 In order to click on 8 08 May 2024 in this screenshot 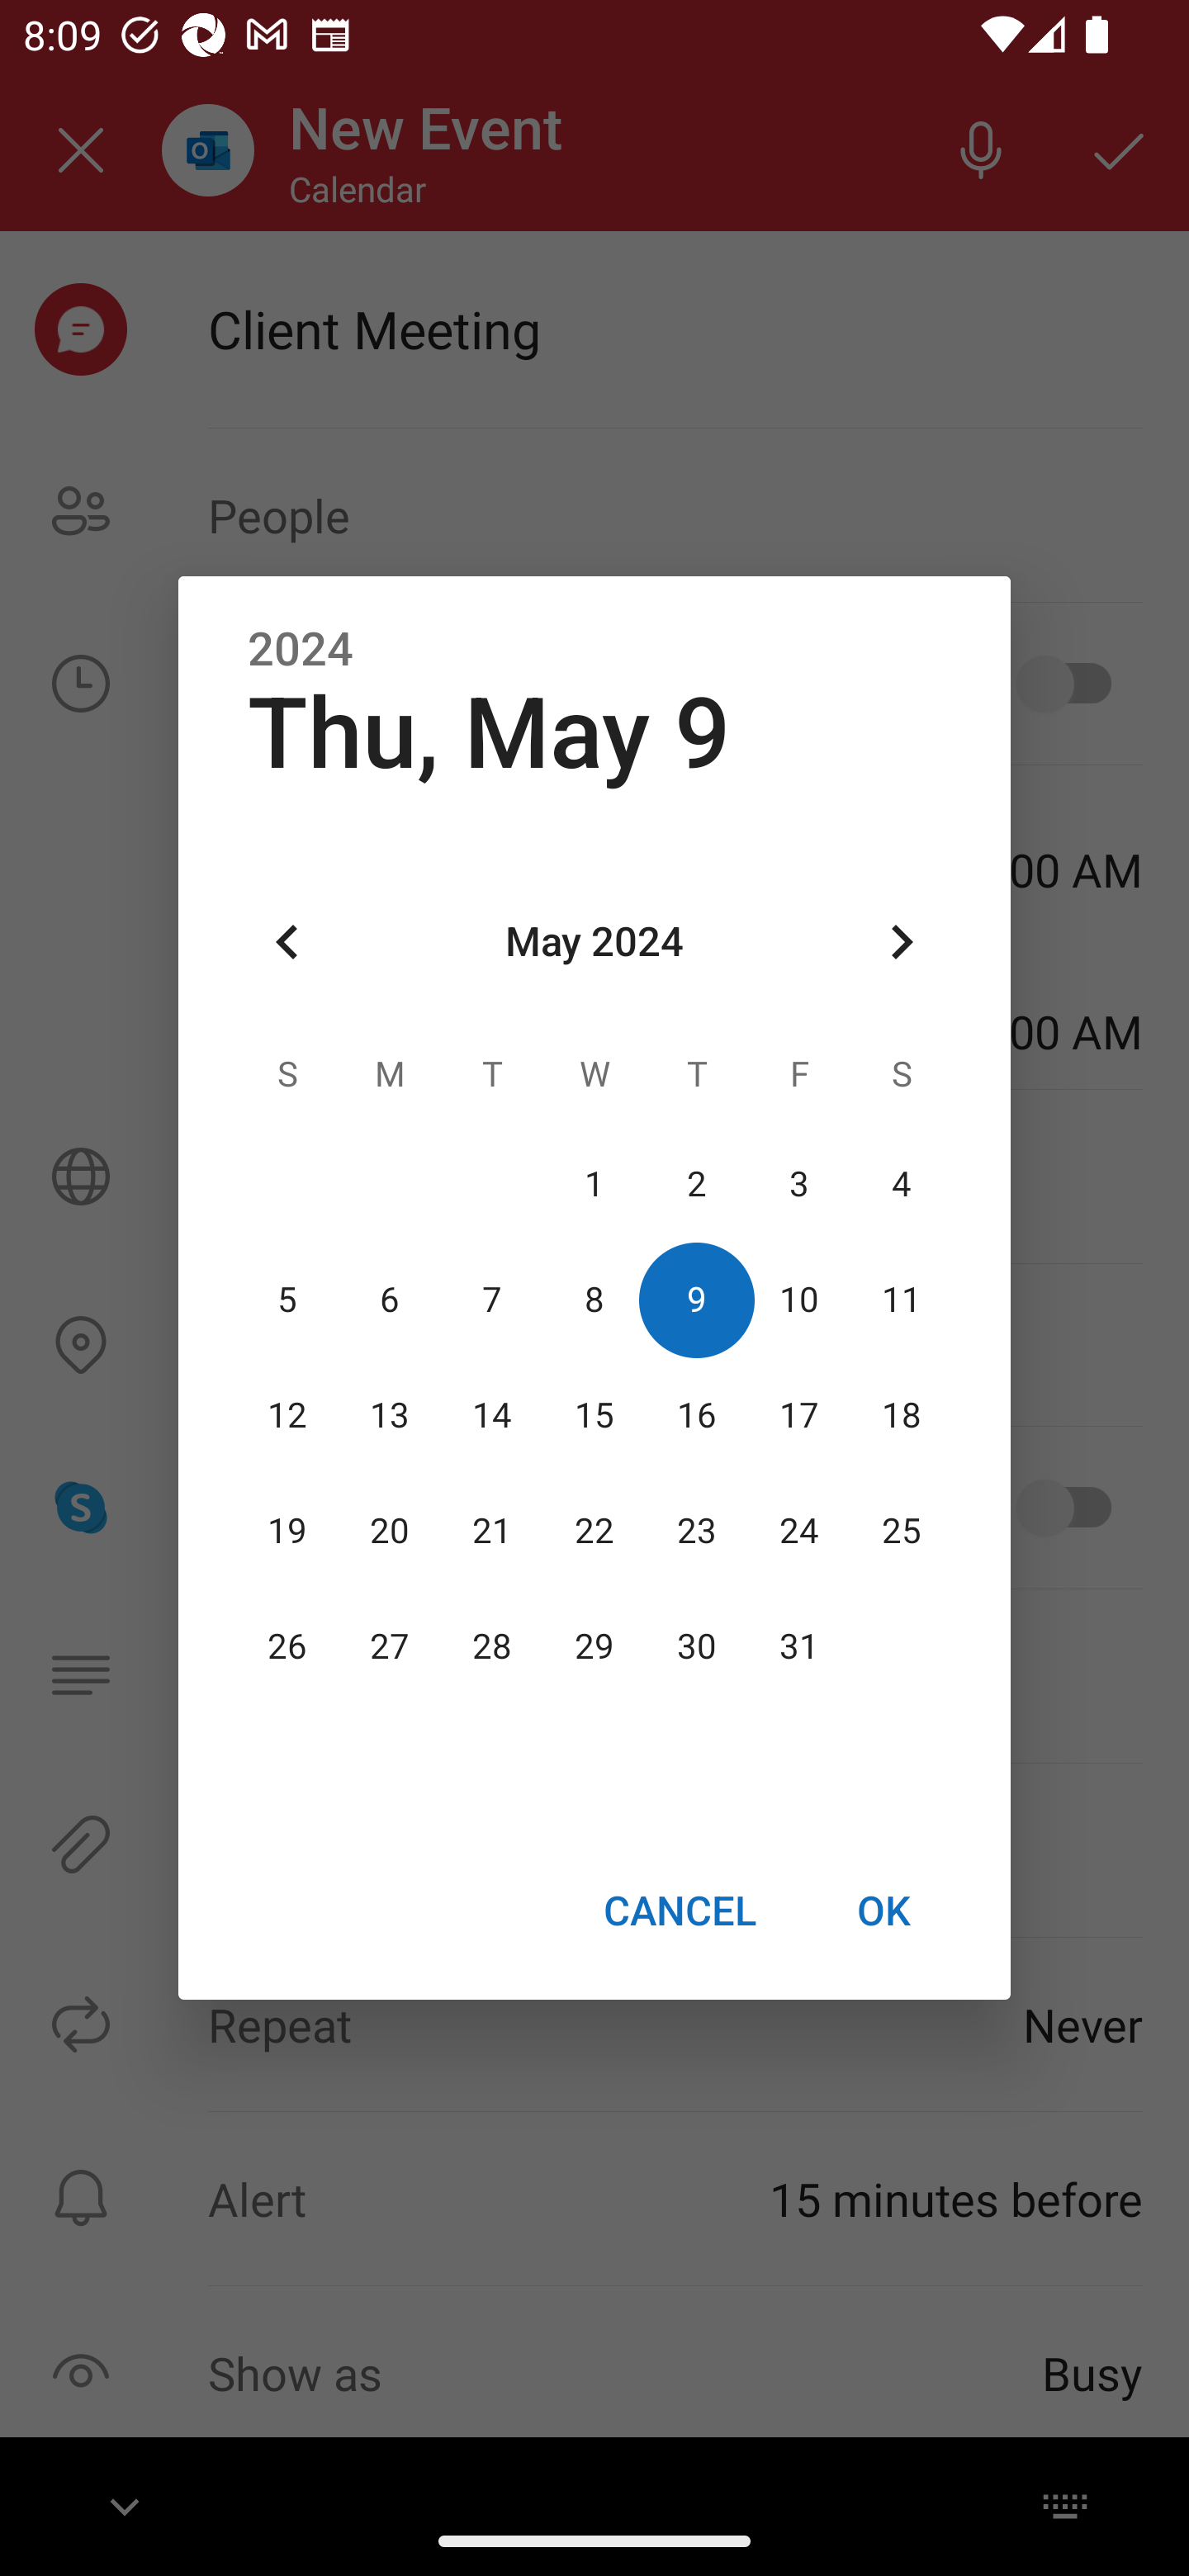, I will do `click(594, 1300)`.